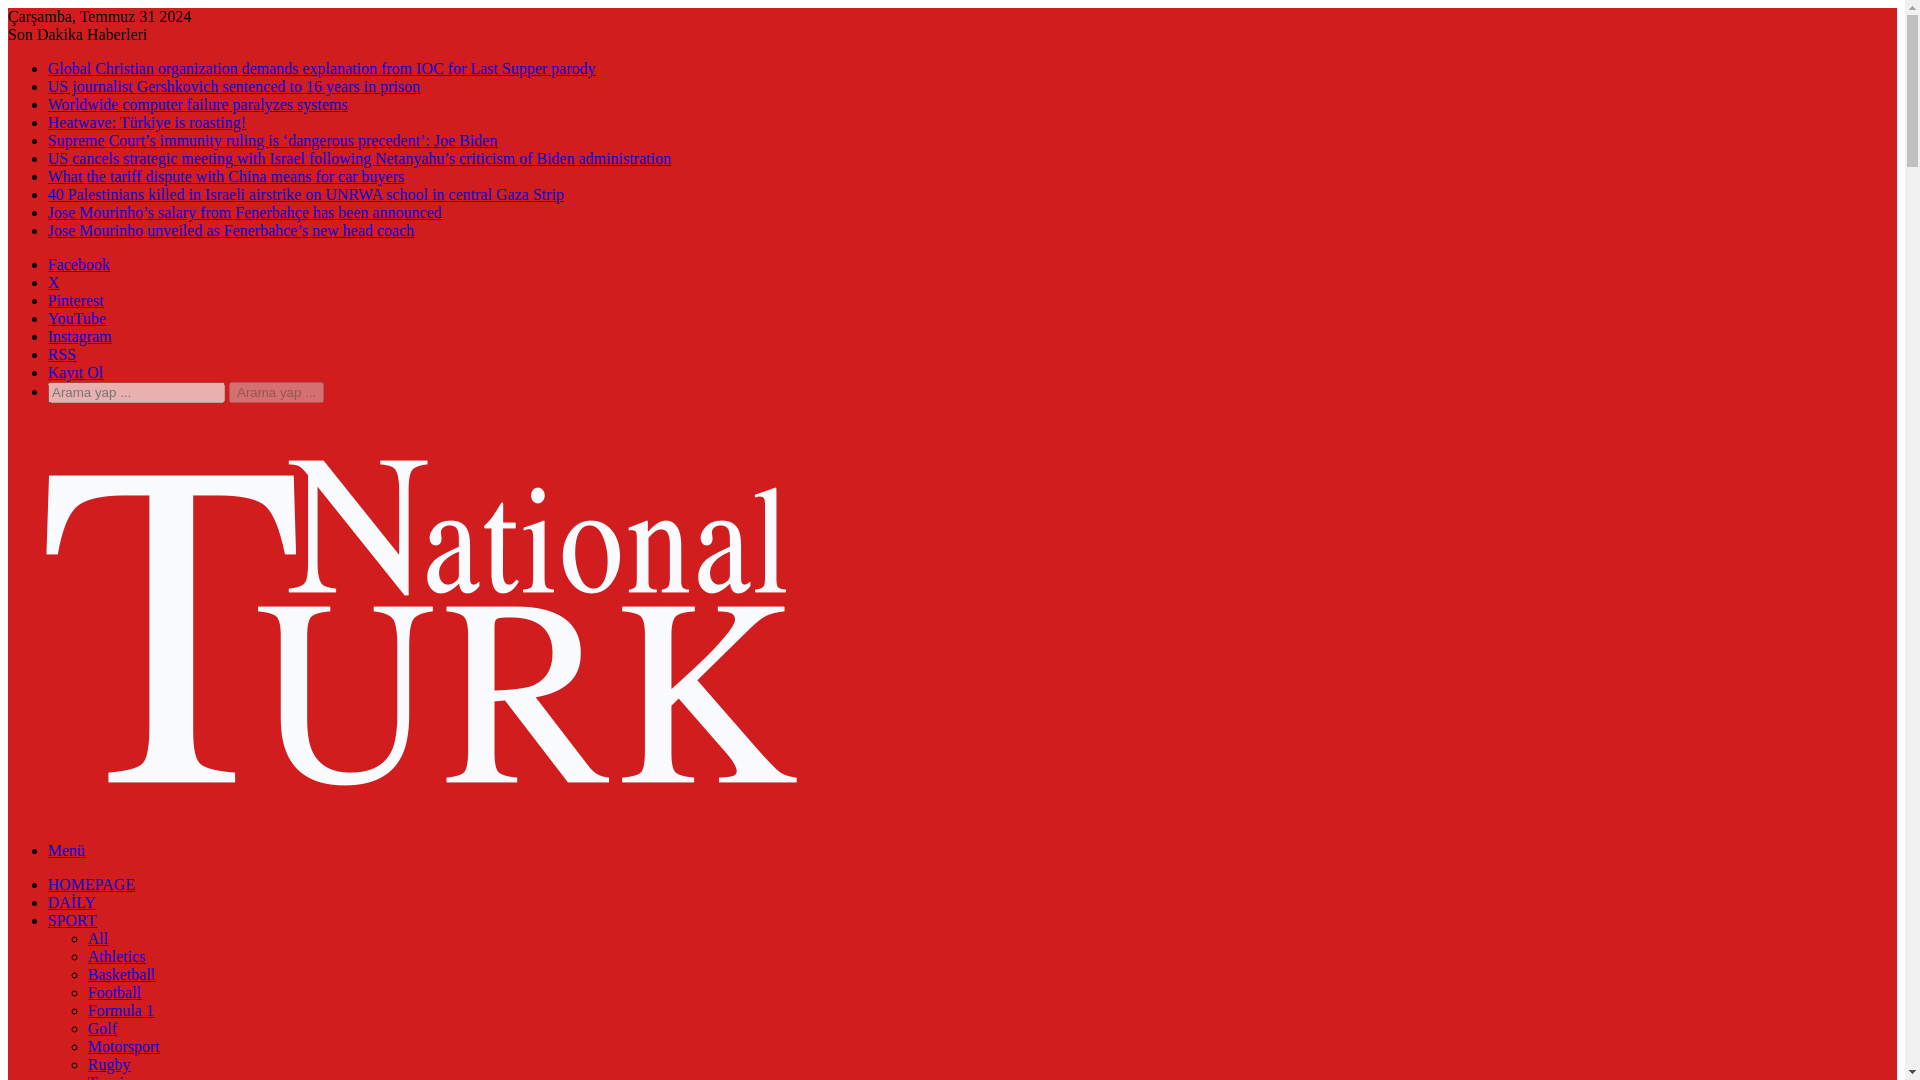 The height and width of the screenshot is (1080, 1920). Describe the element at coordinates (421, 810) in the screenshot. I see `NationalTurk` at that location.